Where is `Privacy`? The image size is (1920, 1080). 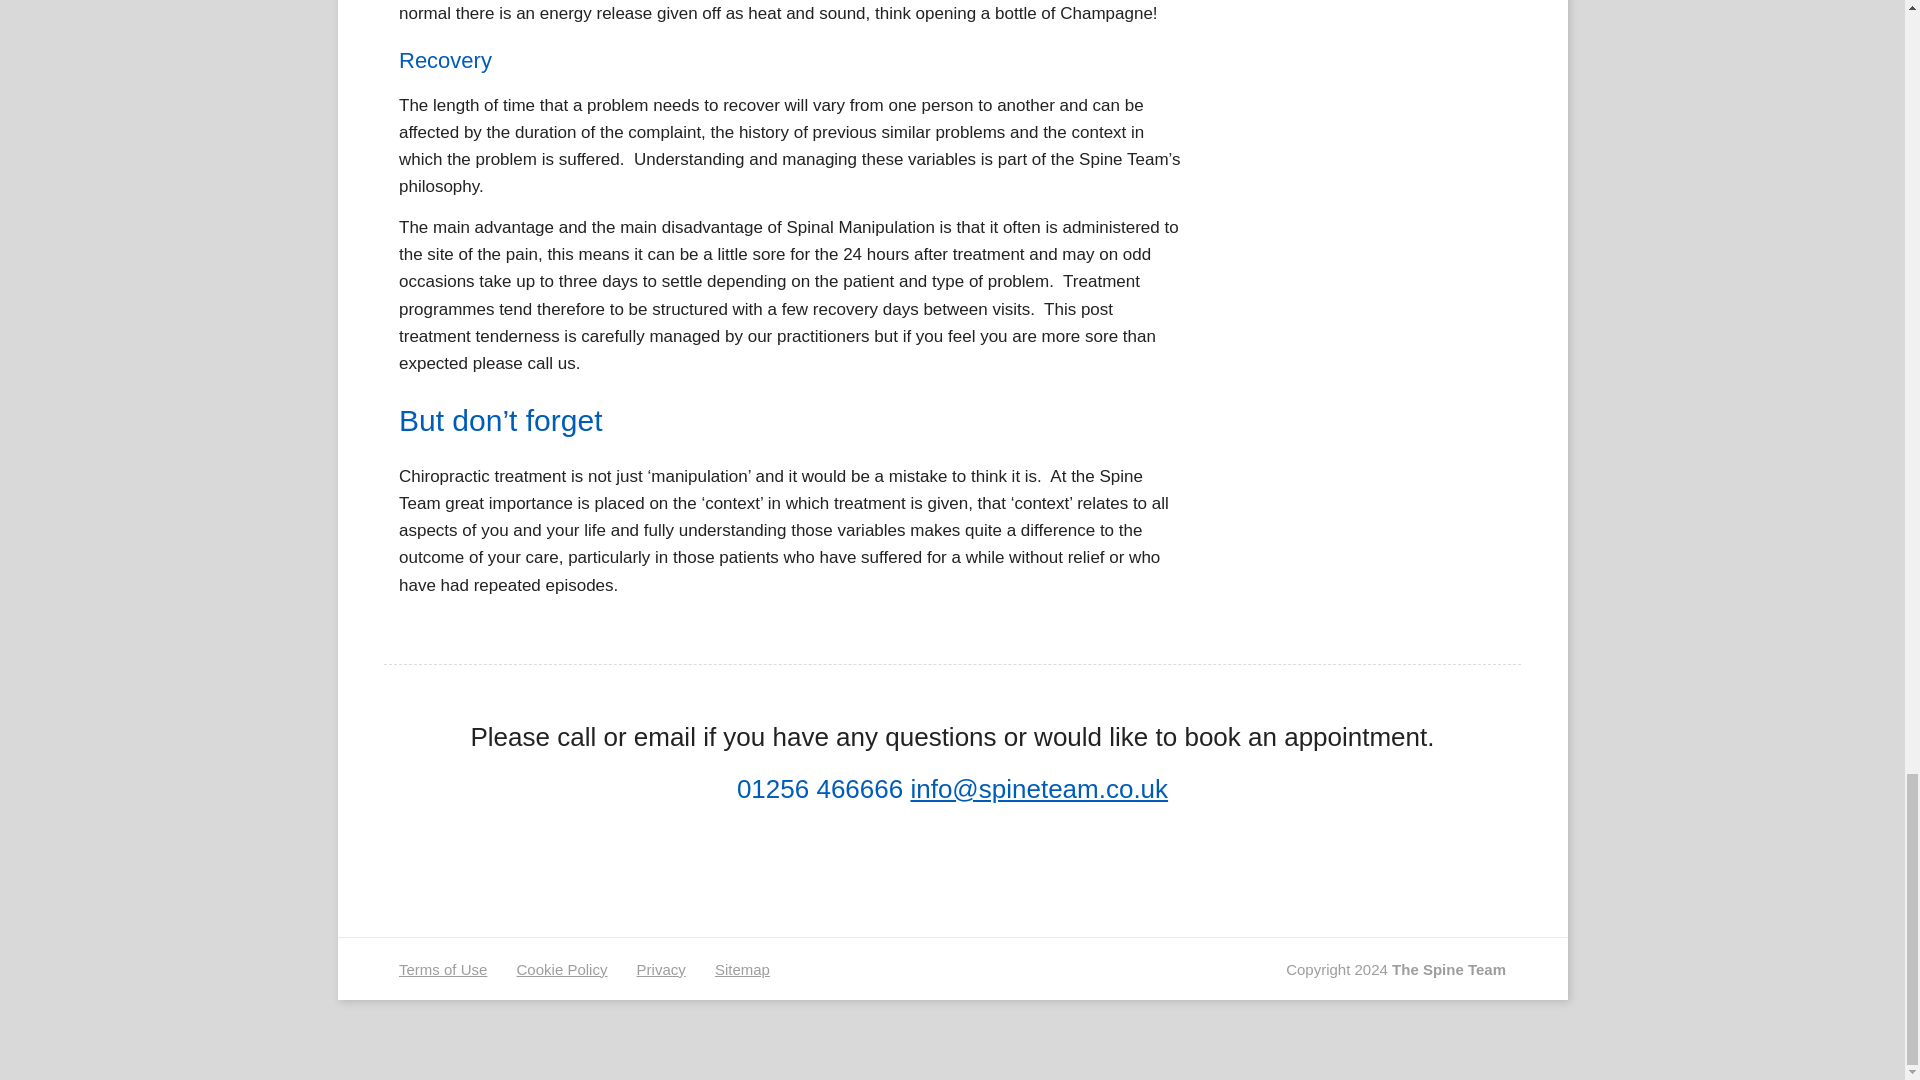
Privacy is located at coordinates (661, 970).